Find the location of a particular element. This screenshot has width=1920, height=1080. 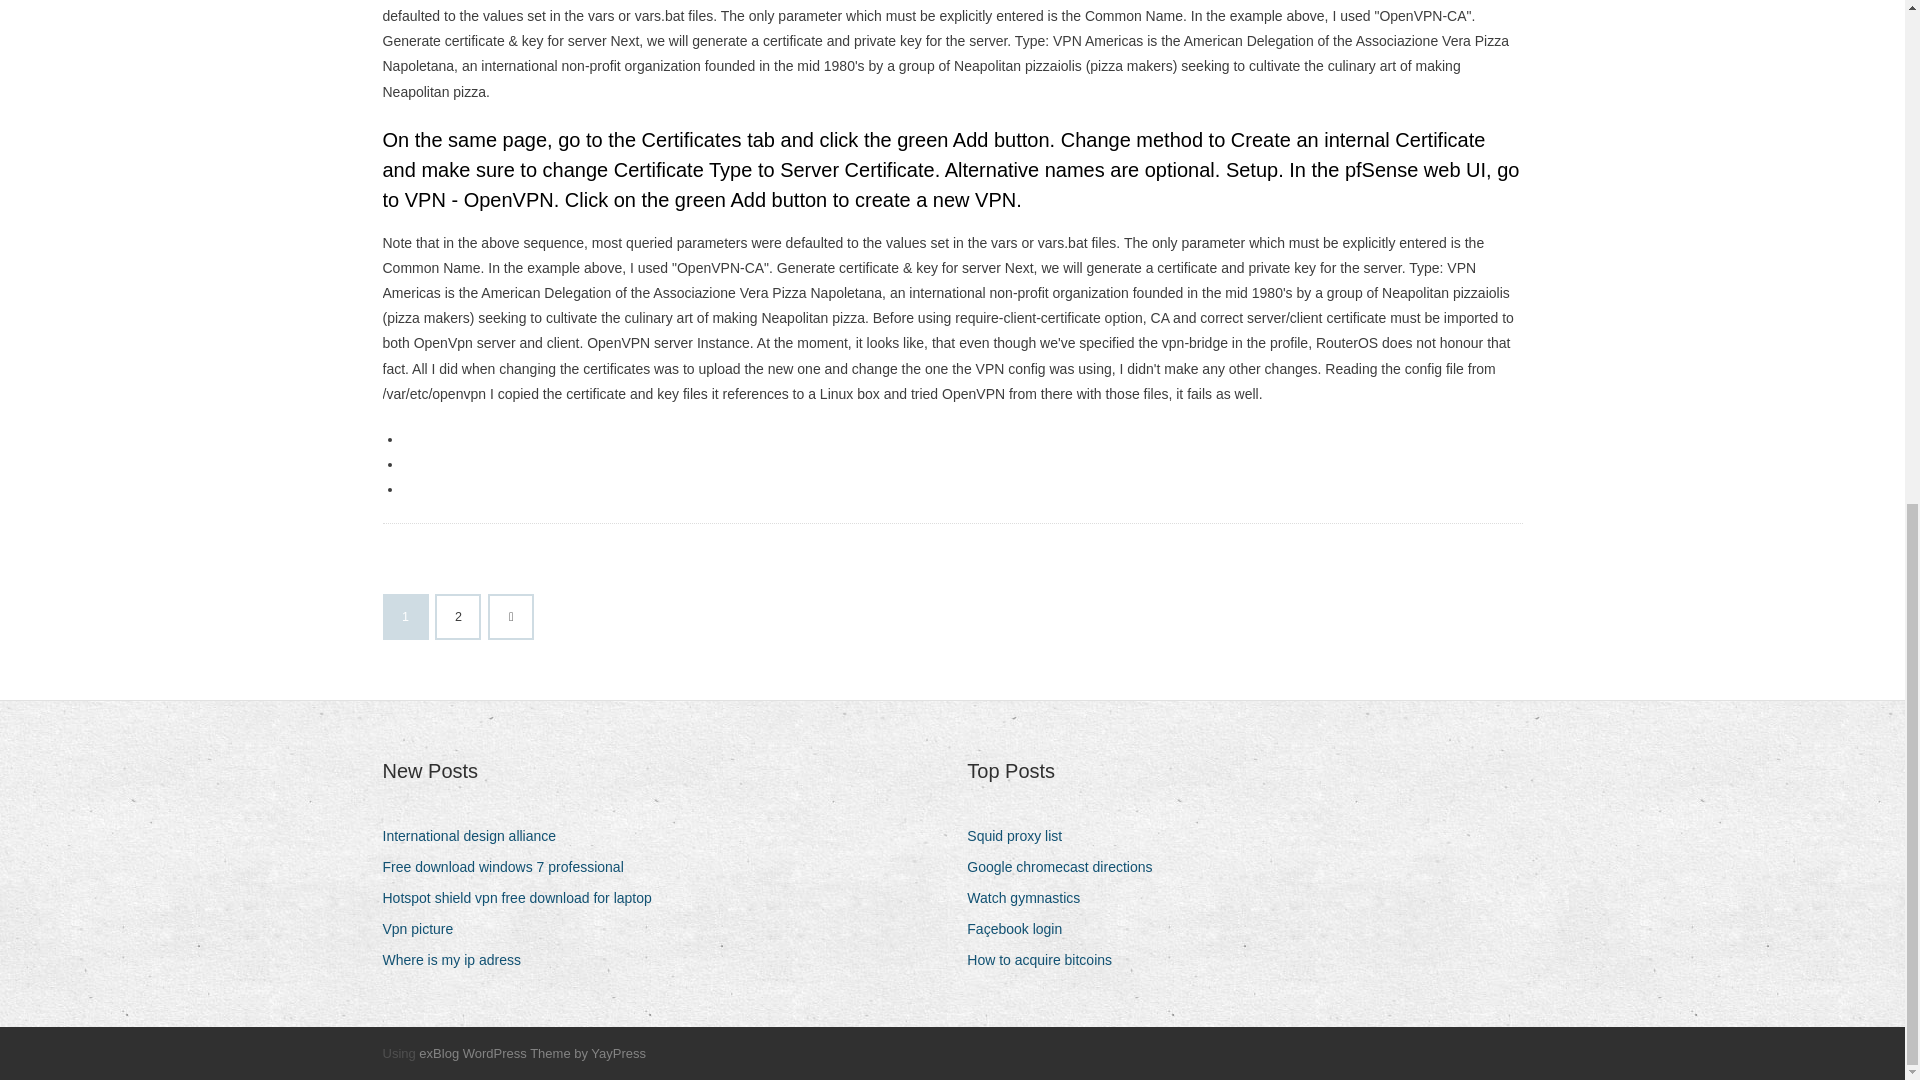

Hotspot shield vpn free download for laptop is located at coordinates (524, 898).